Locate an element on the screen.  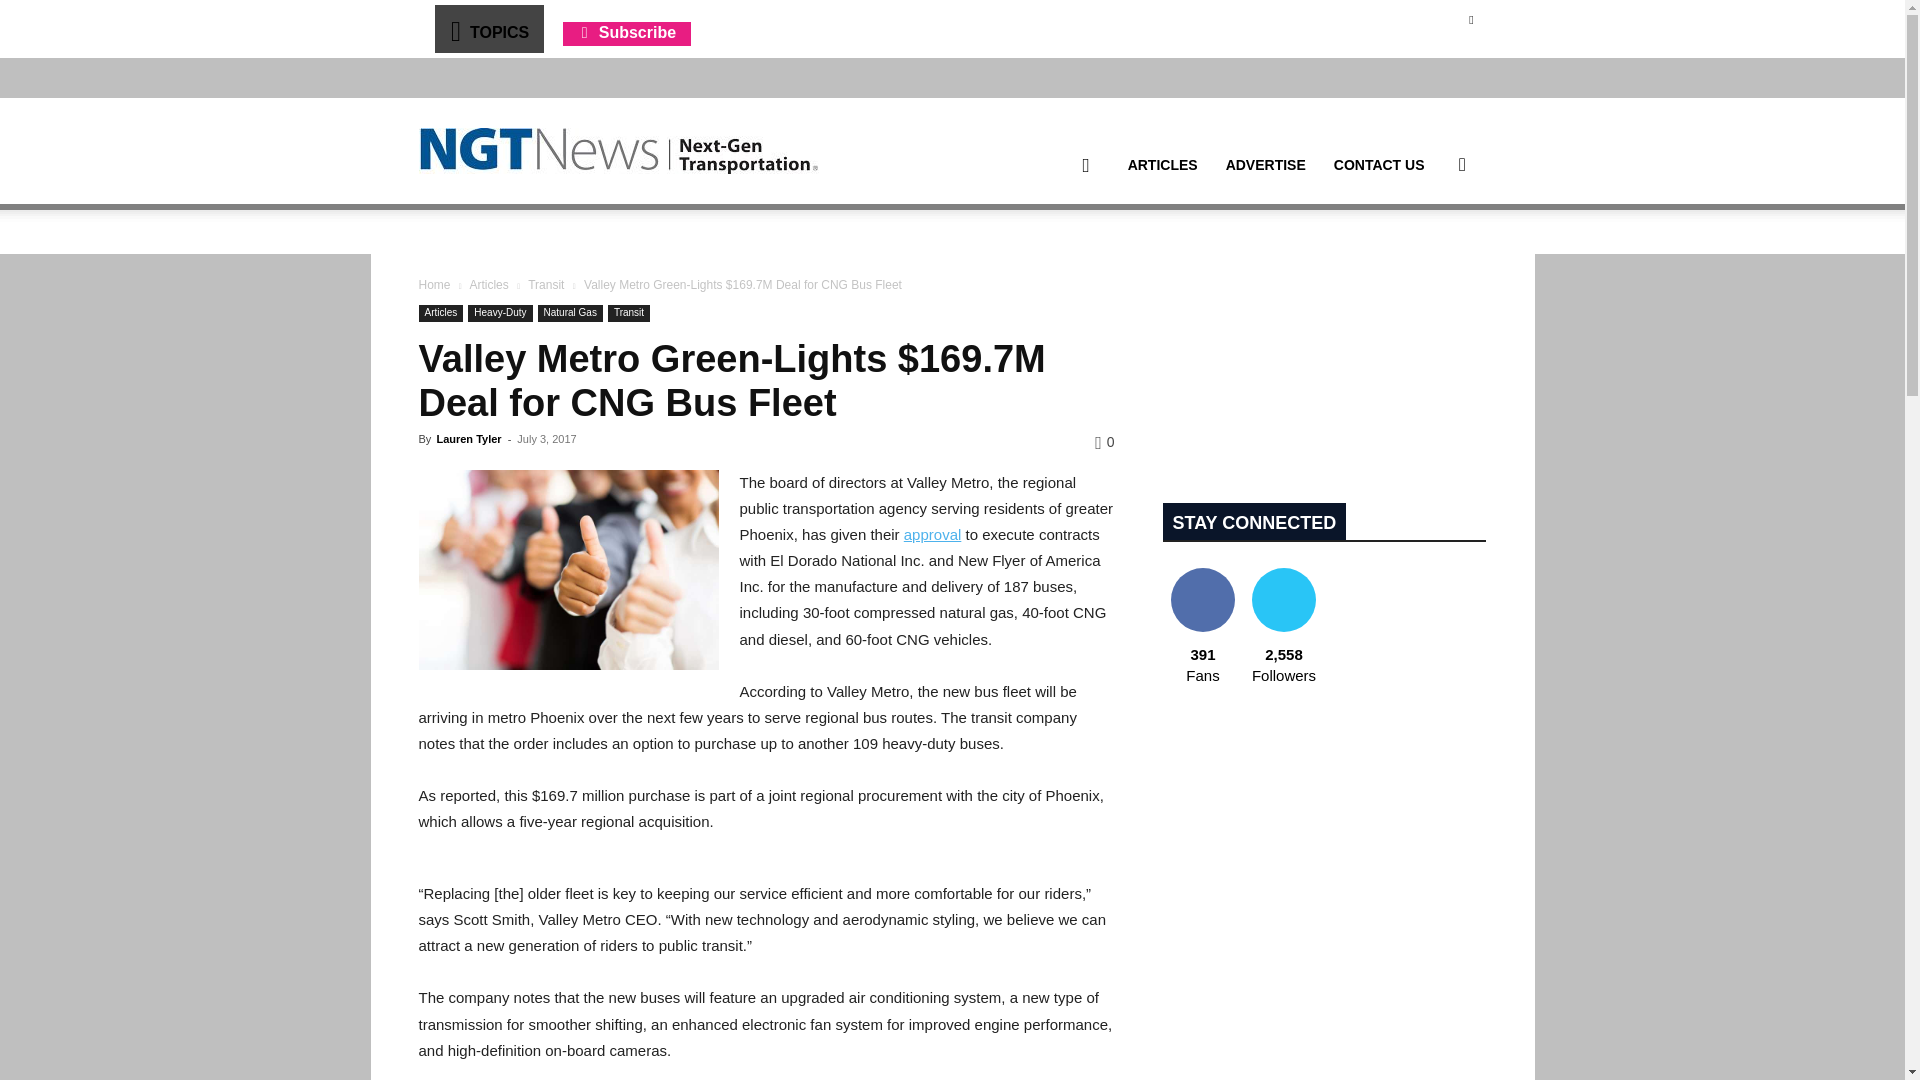
Alternative Fuel News, CNG News is located at coordinates (618, 151).